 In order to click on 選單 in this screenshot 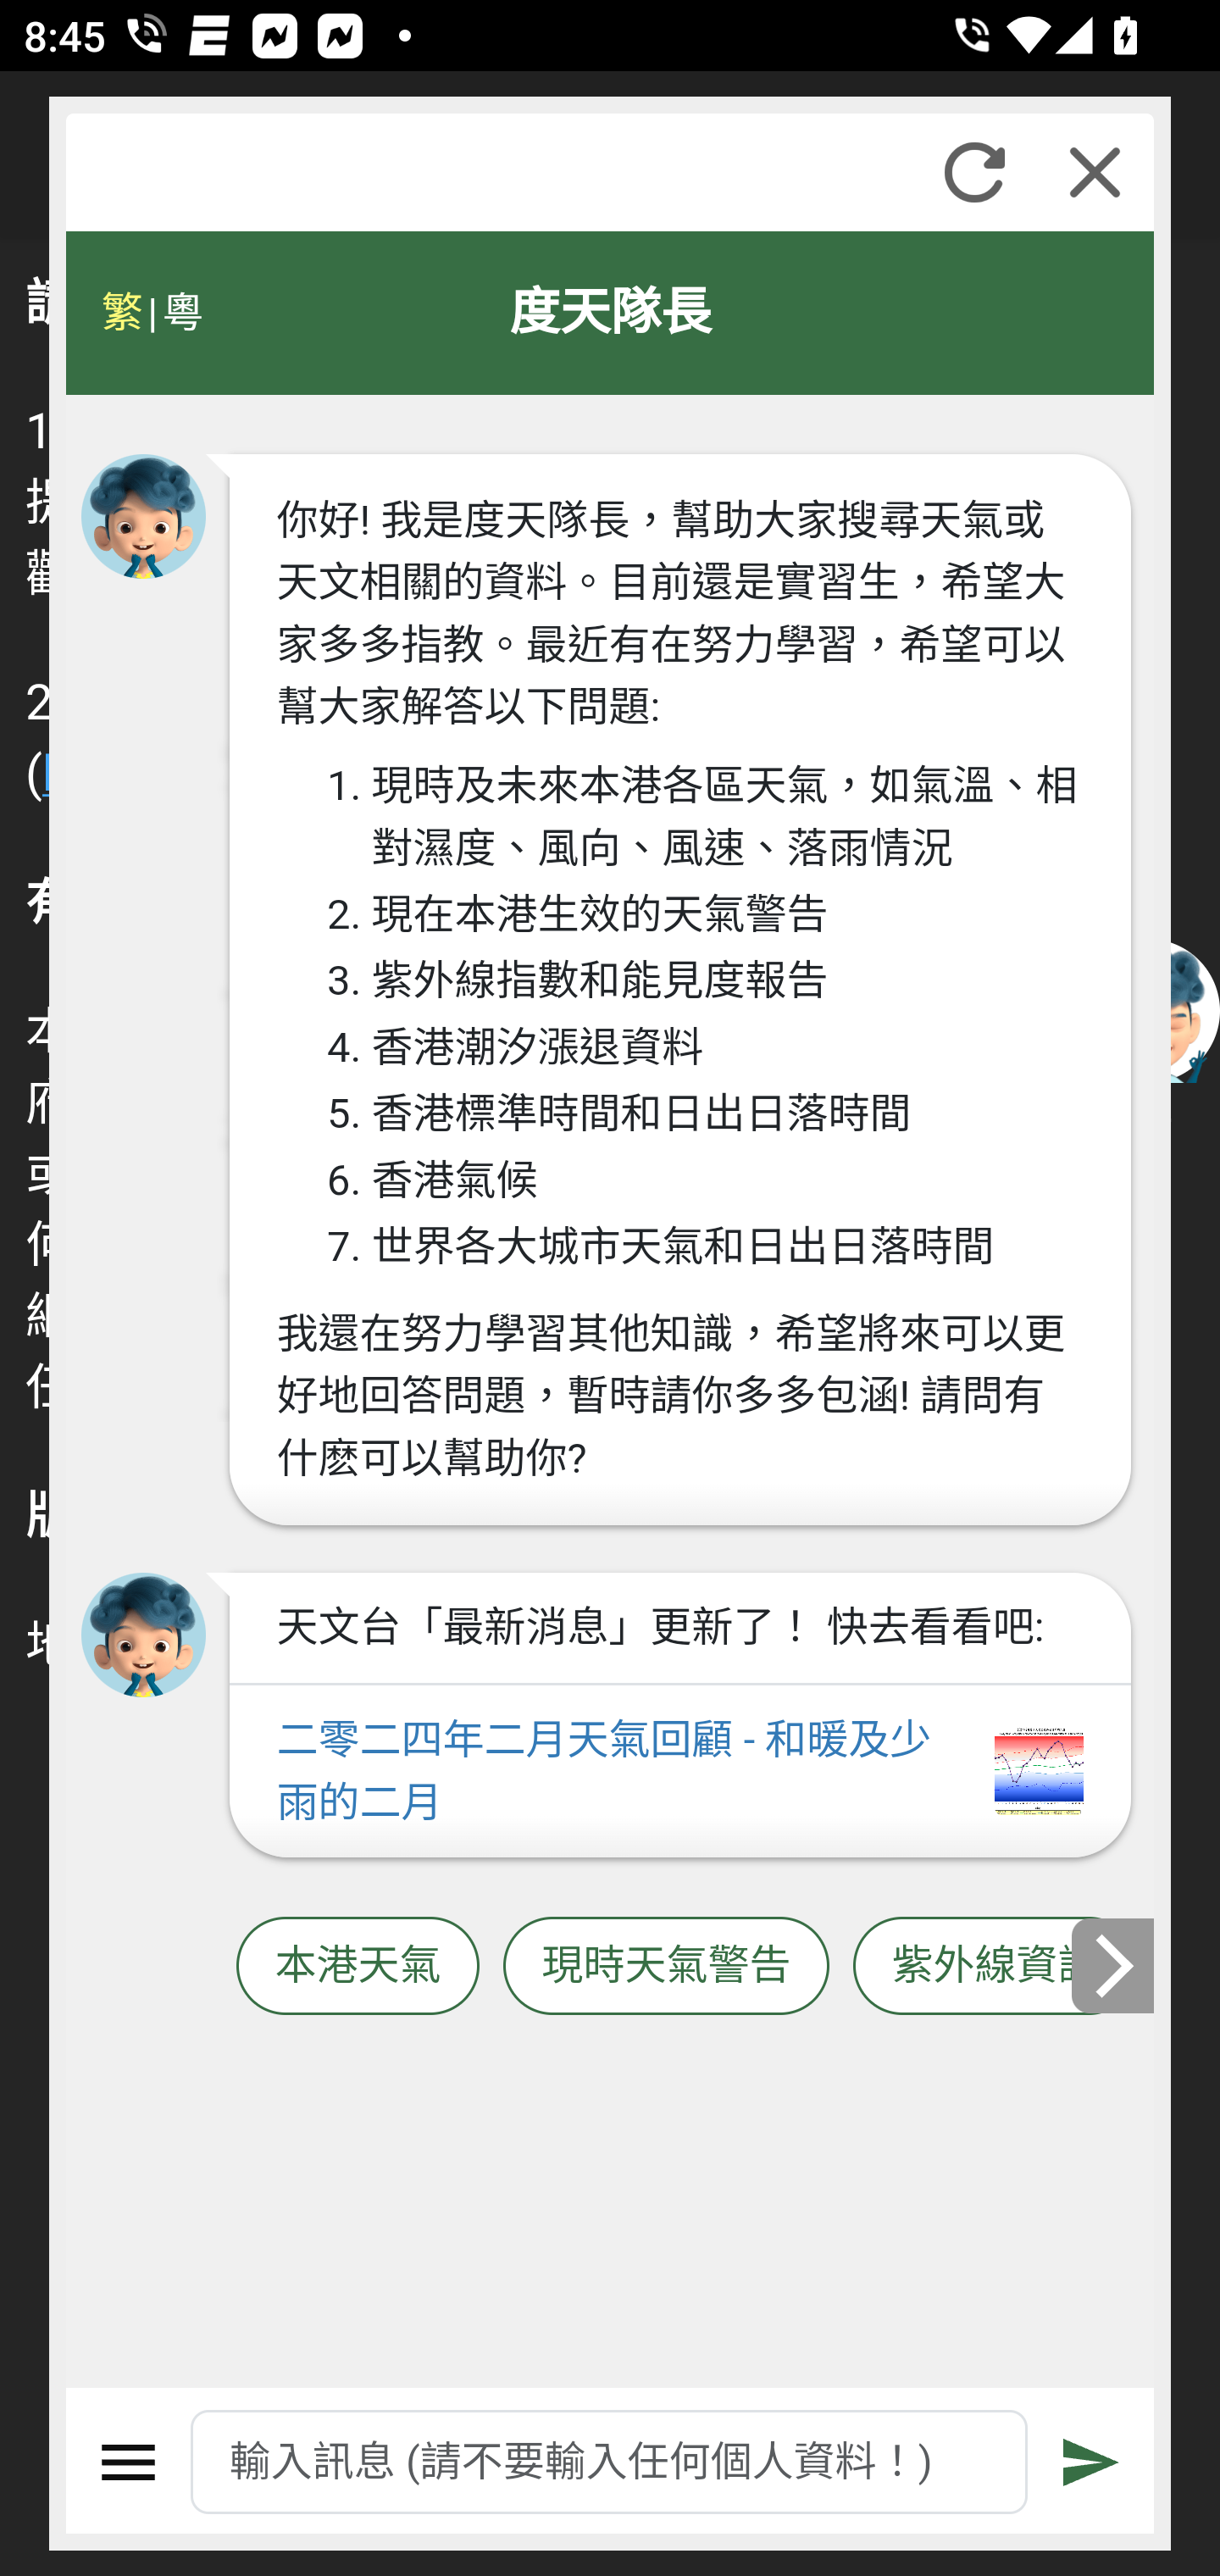, I will do `click(129, 2462)`.